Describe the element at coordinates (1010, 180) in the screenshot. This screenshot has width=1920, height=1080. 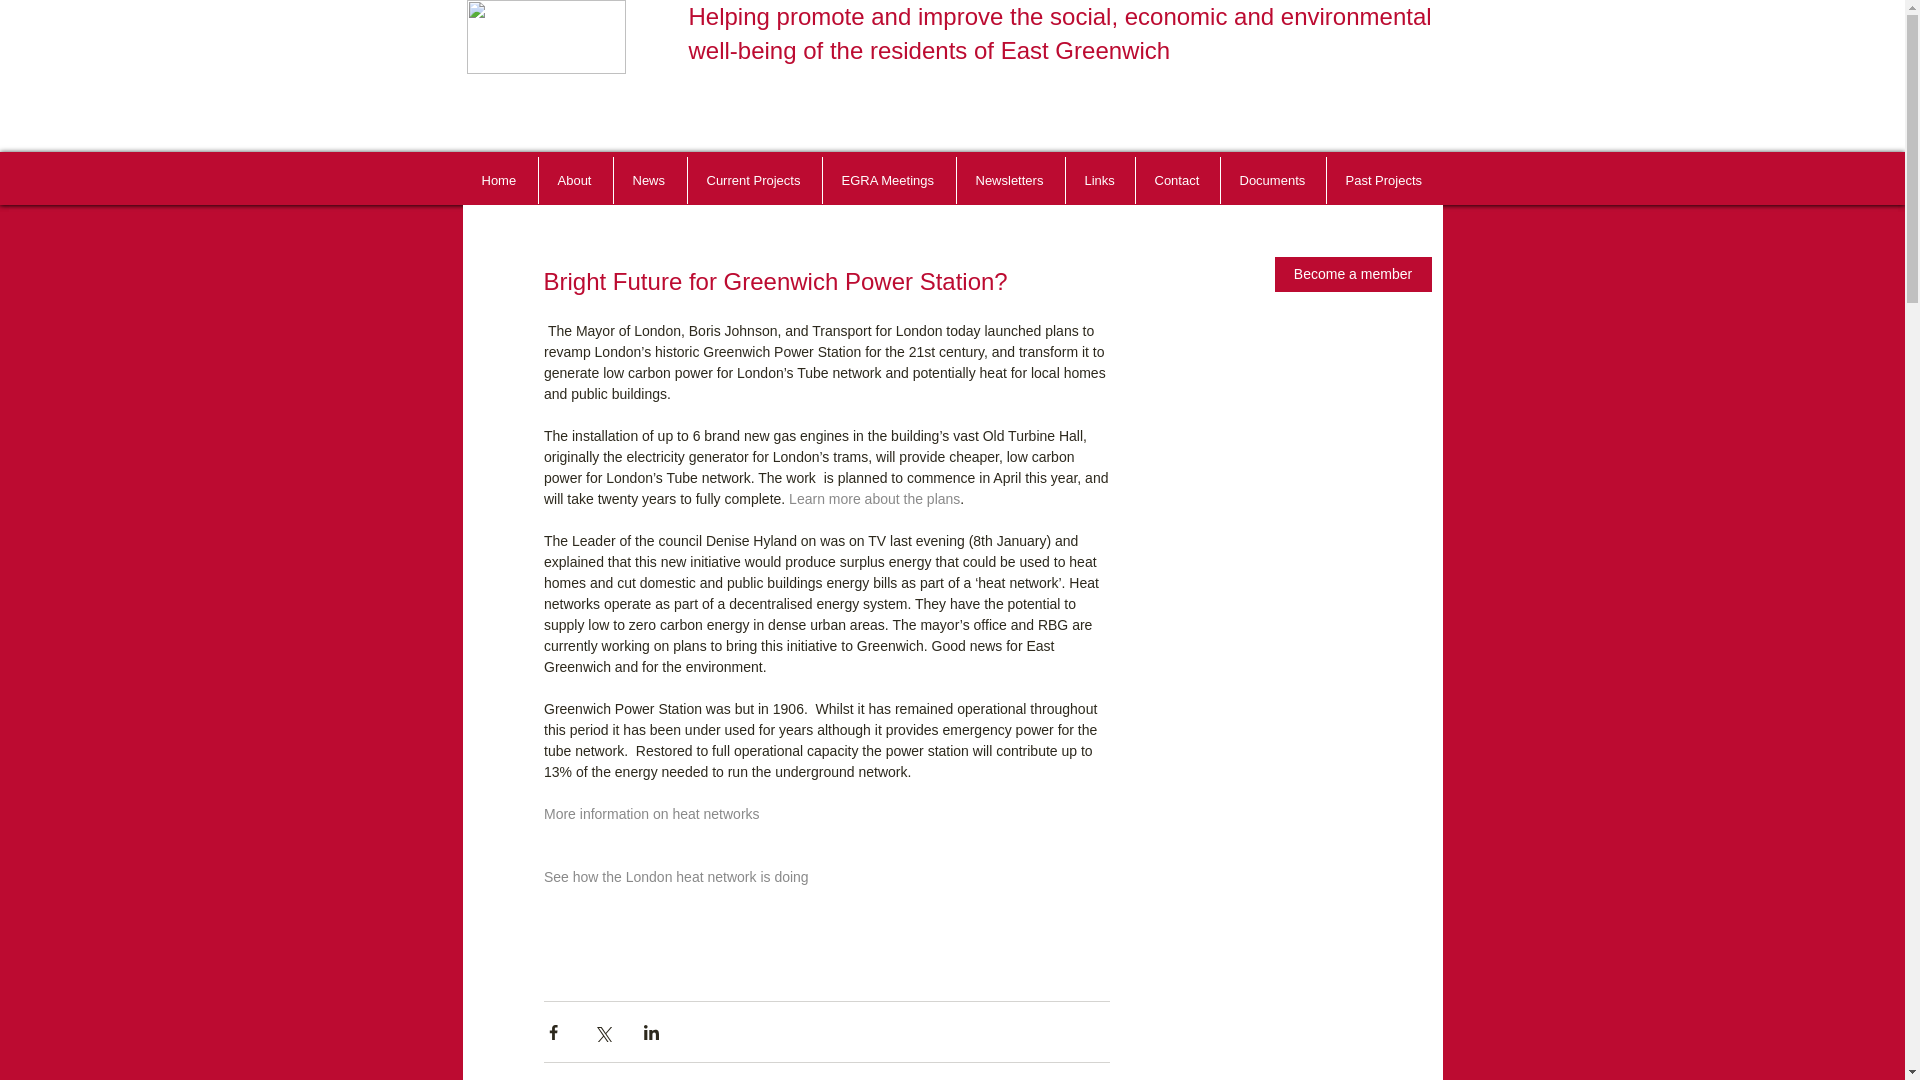
I see `Newsletters` at that location.